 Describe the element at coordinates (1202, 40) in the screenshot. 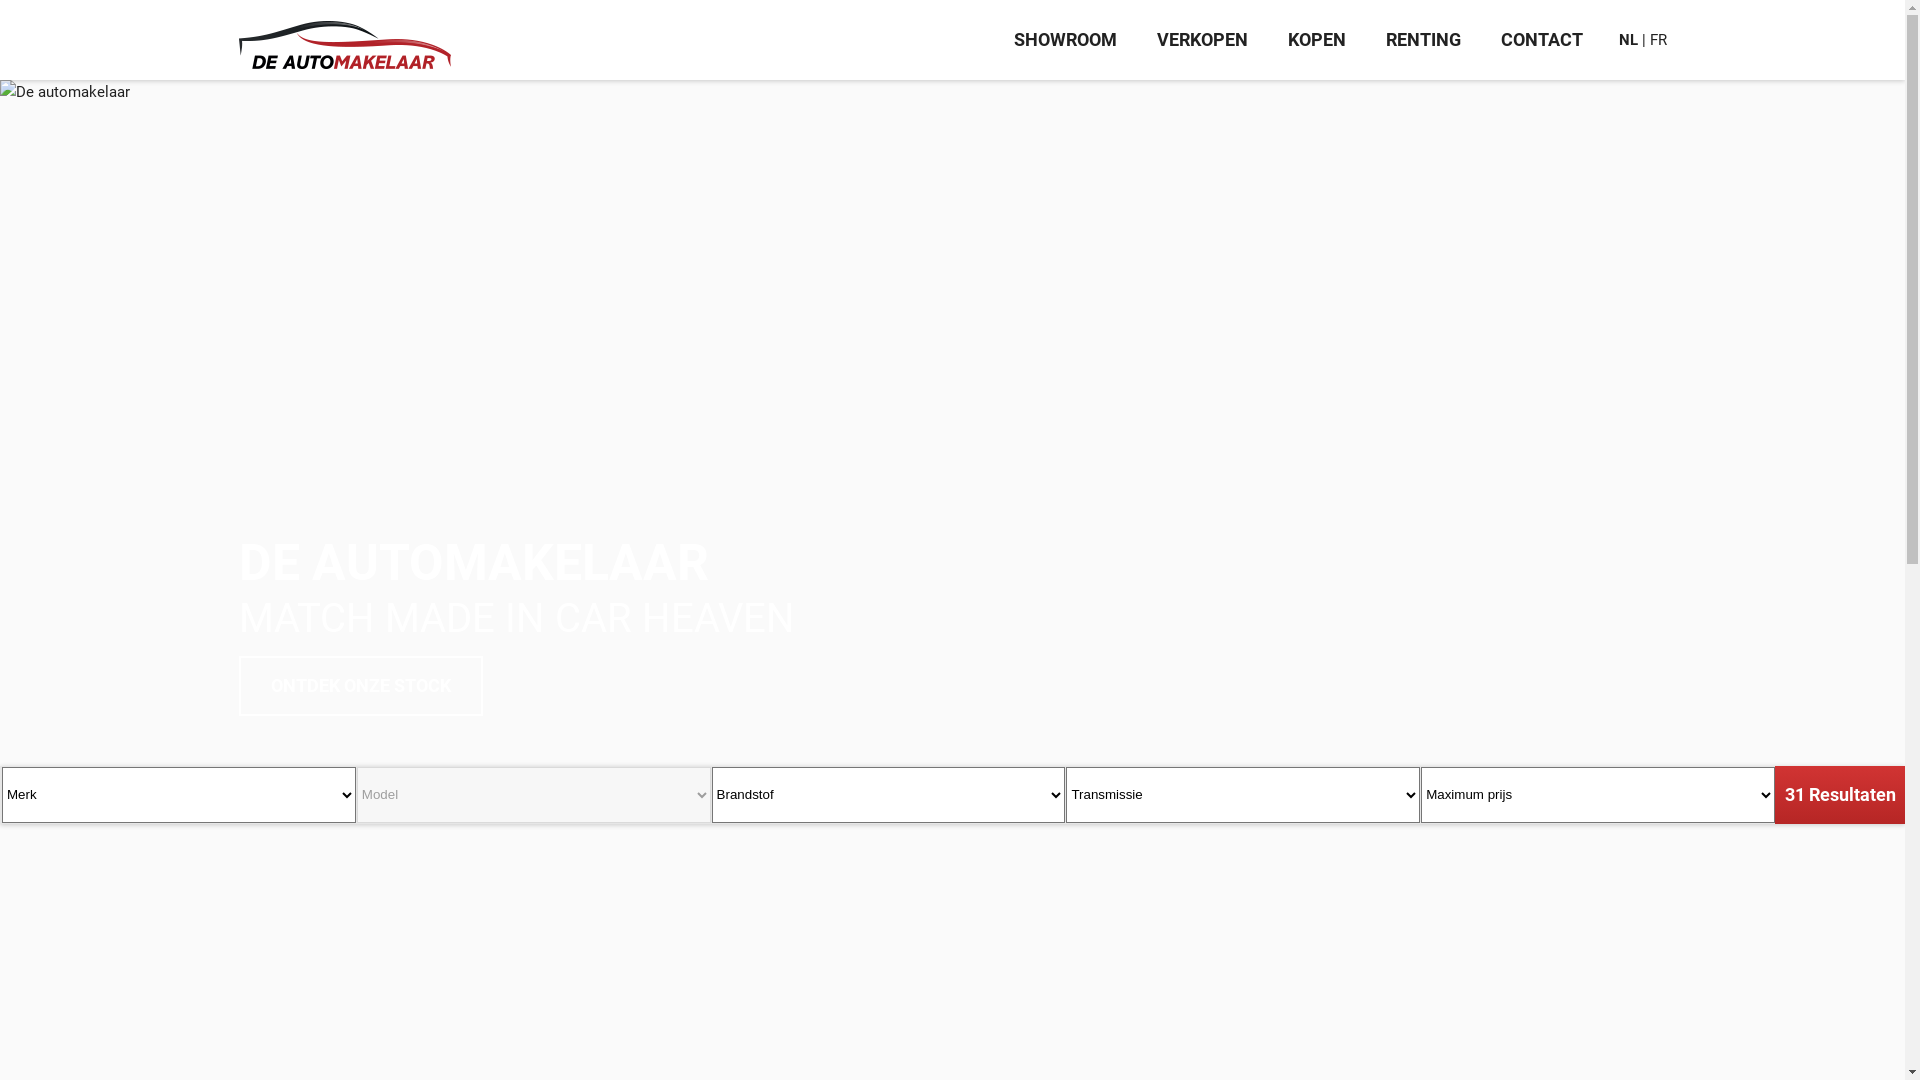

I see `VERKOPEN` at that location.